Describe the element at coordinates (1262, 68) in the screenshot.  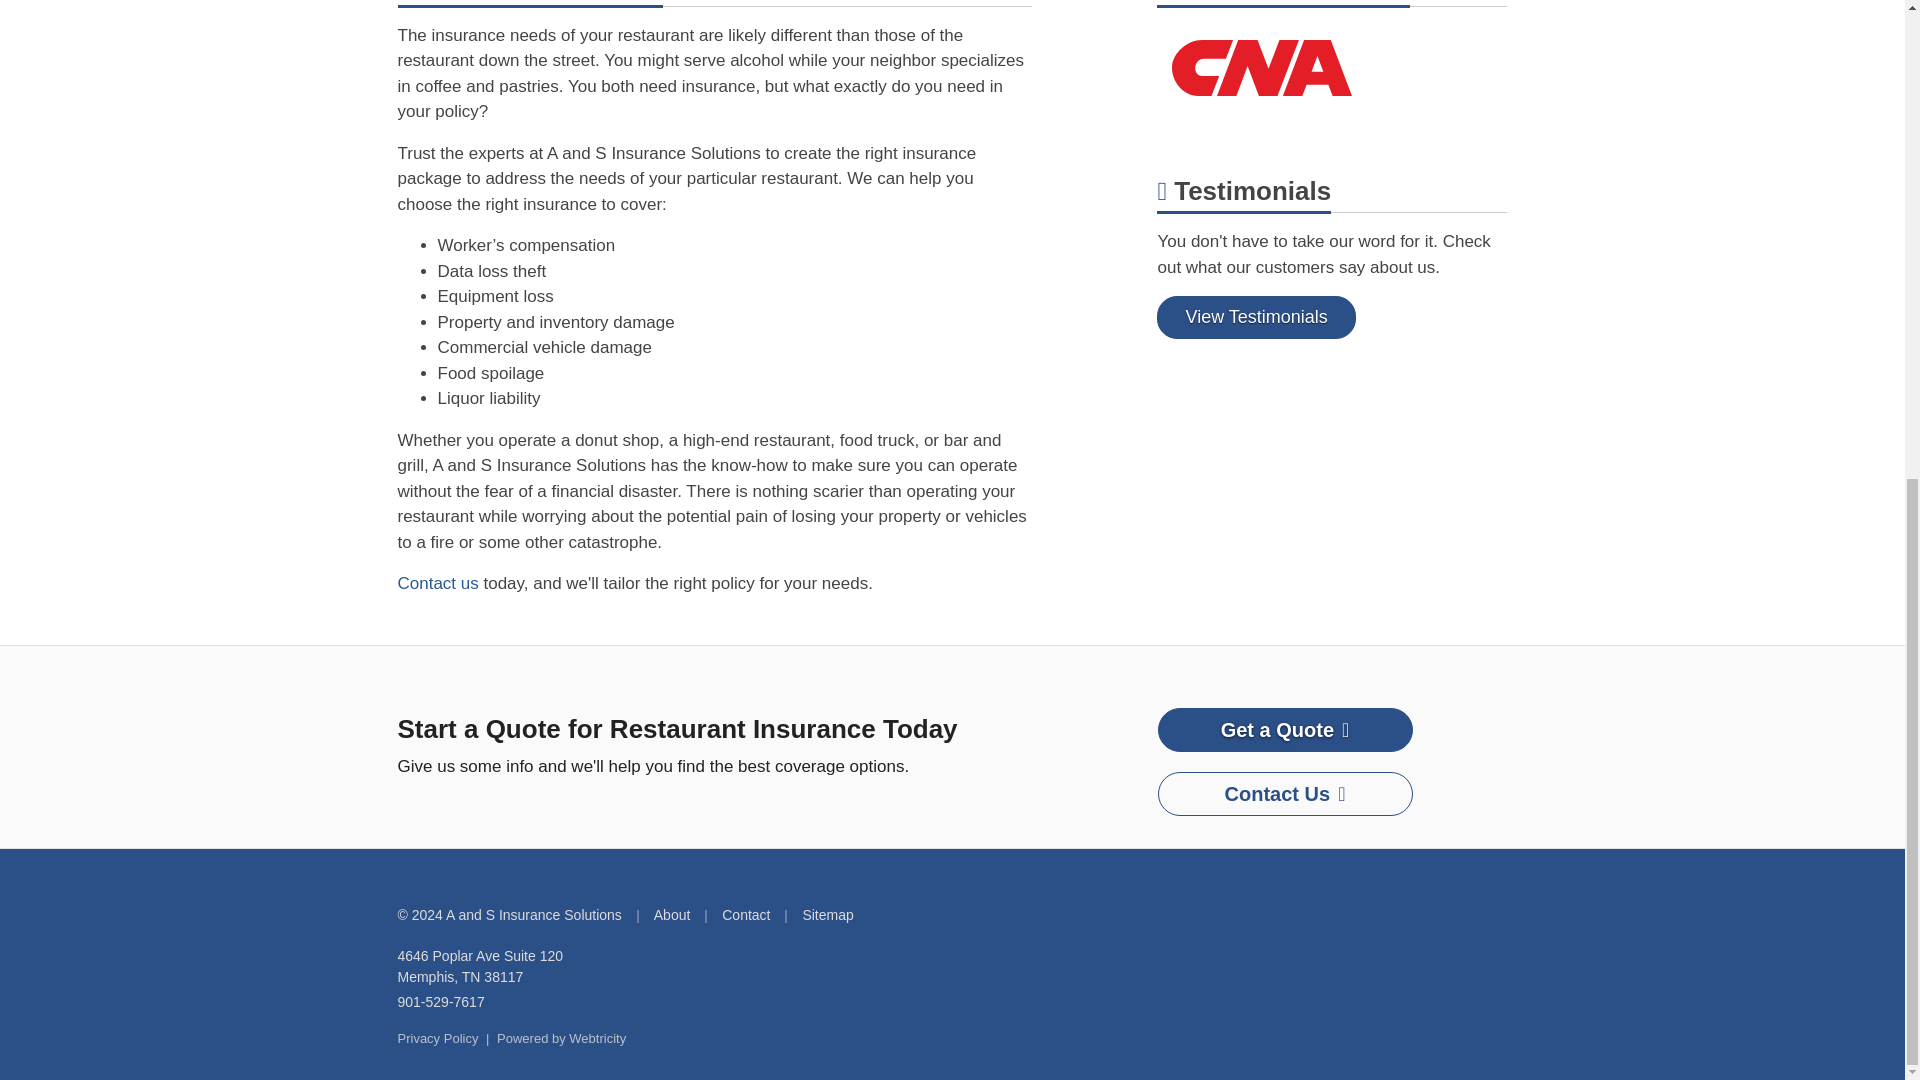
I see `Chubb` at that location.